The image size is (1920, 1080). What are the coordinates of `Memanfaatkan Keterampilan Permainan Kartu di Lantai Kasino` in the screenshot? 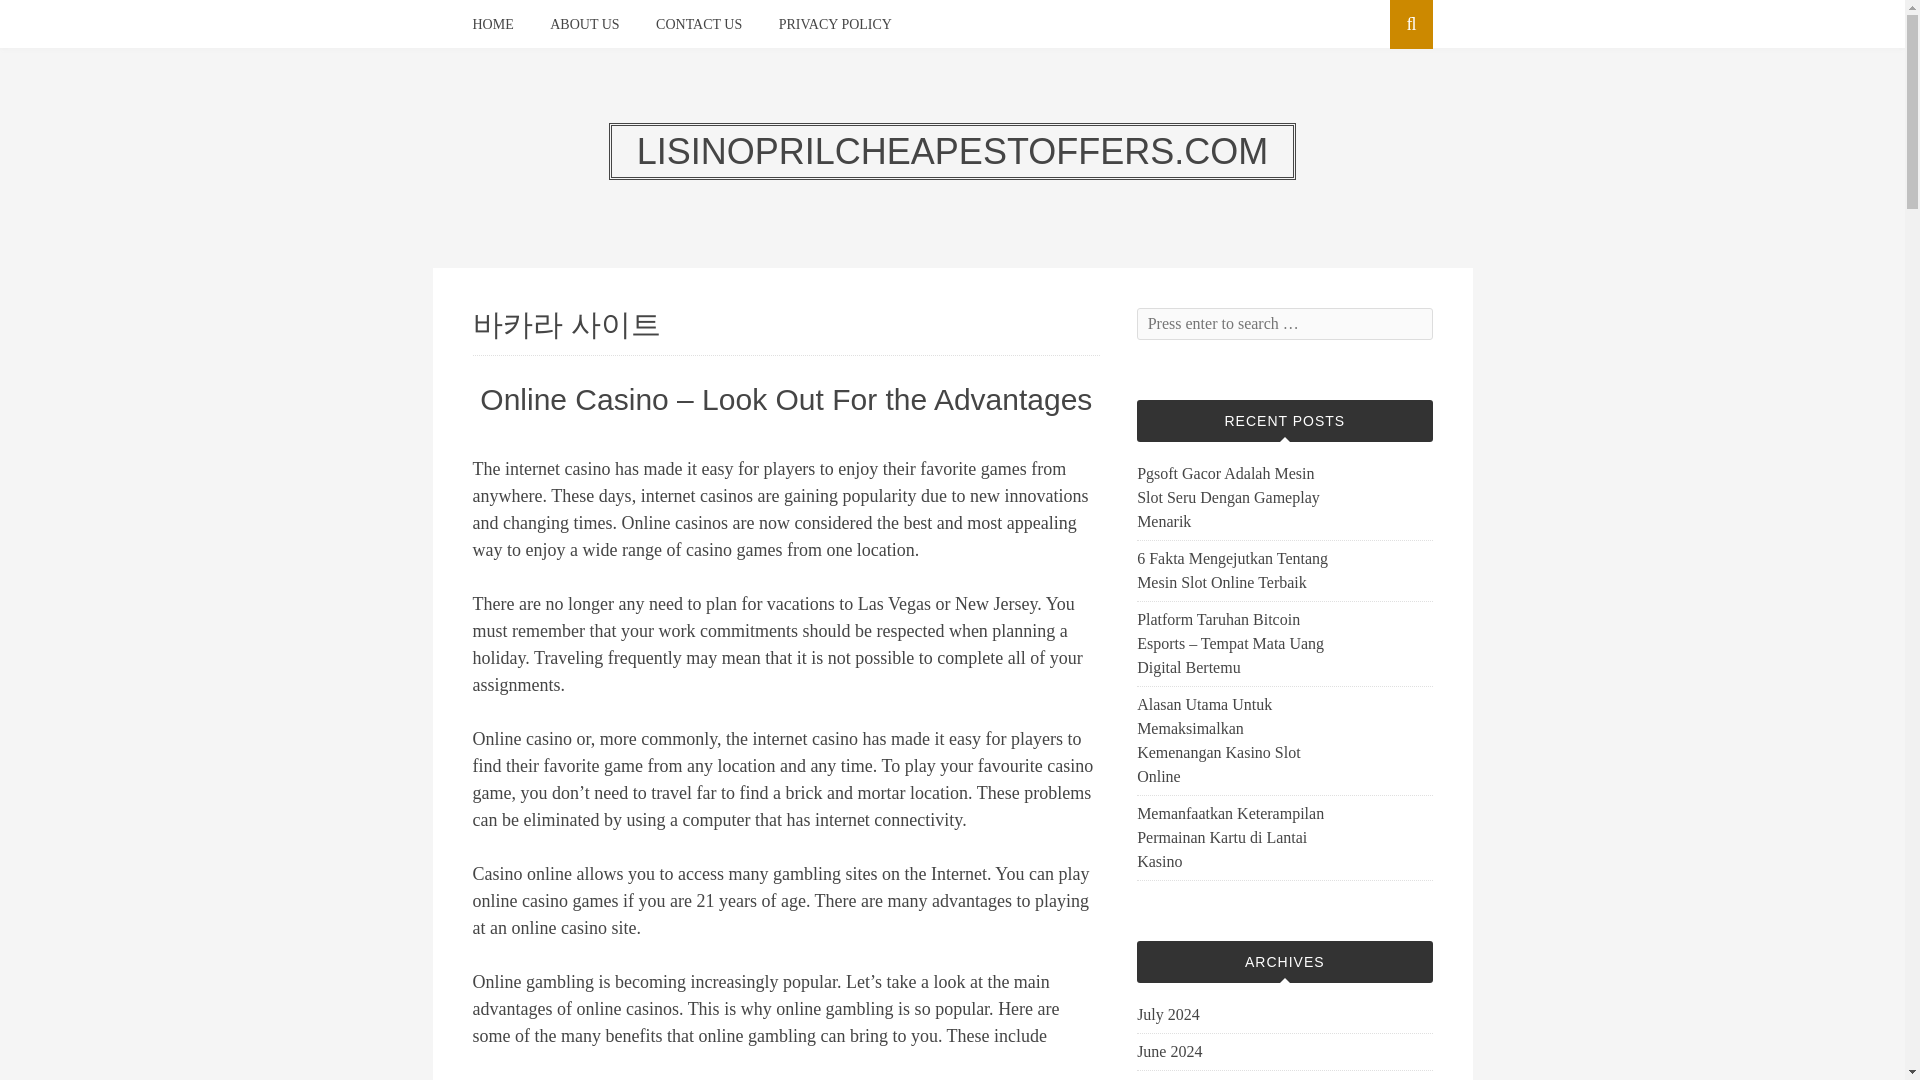 It's located at (1232, 838).